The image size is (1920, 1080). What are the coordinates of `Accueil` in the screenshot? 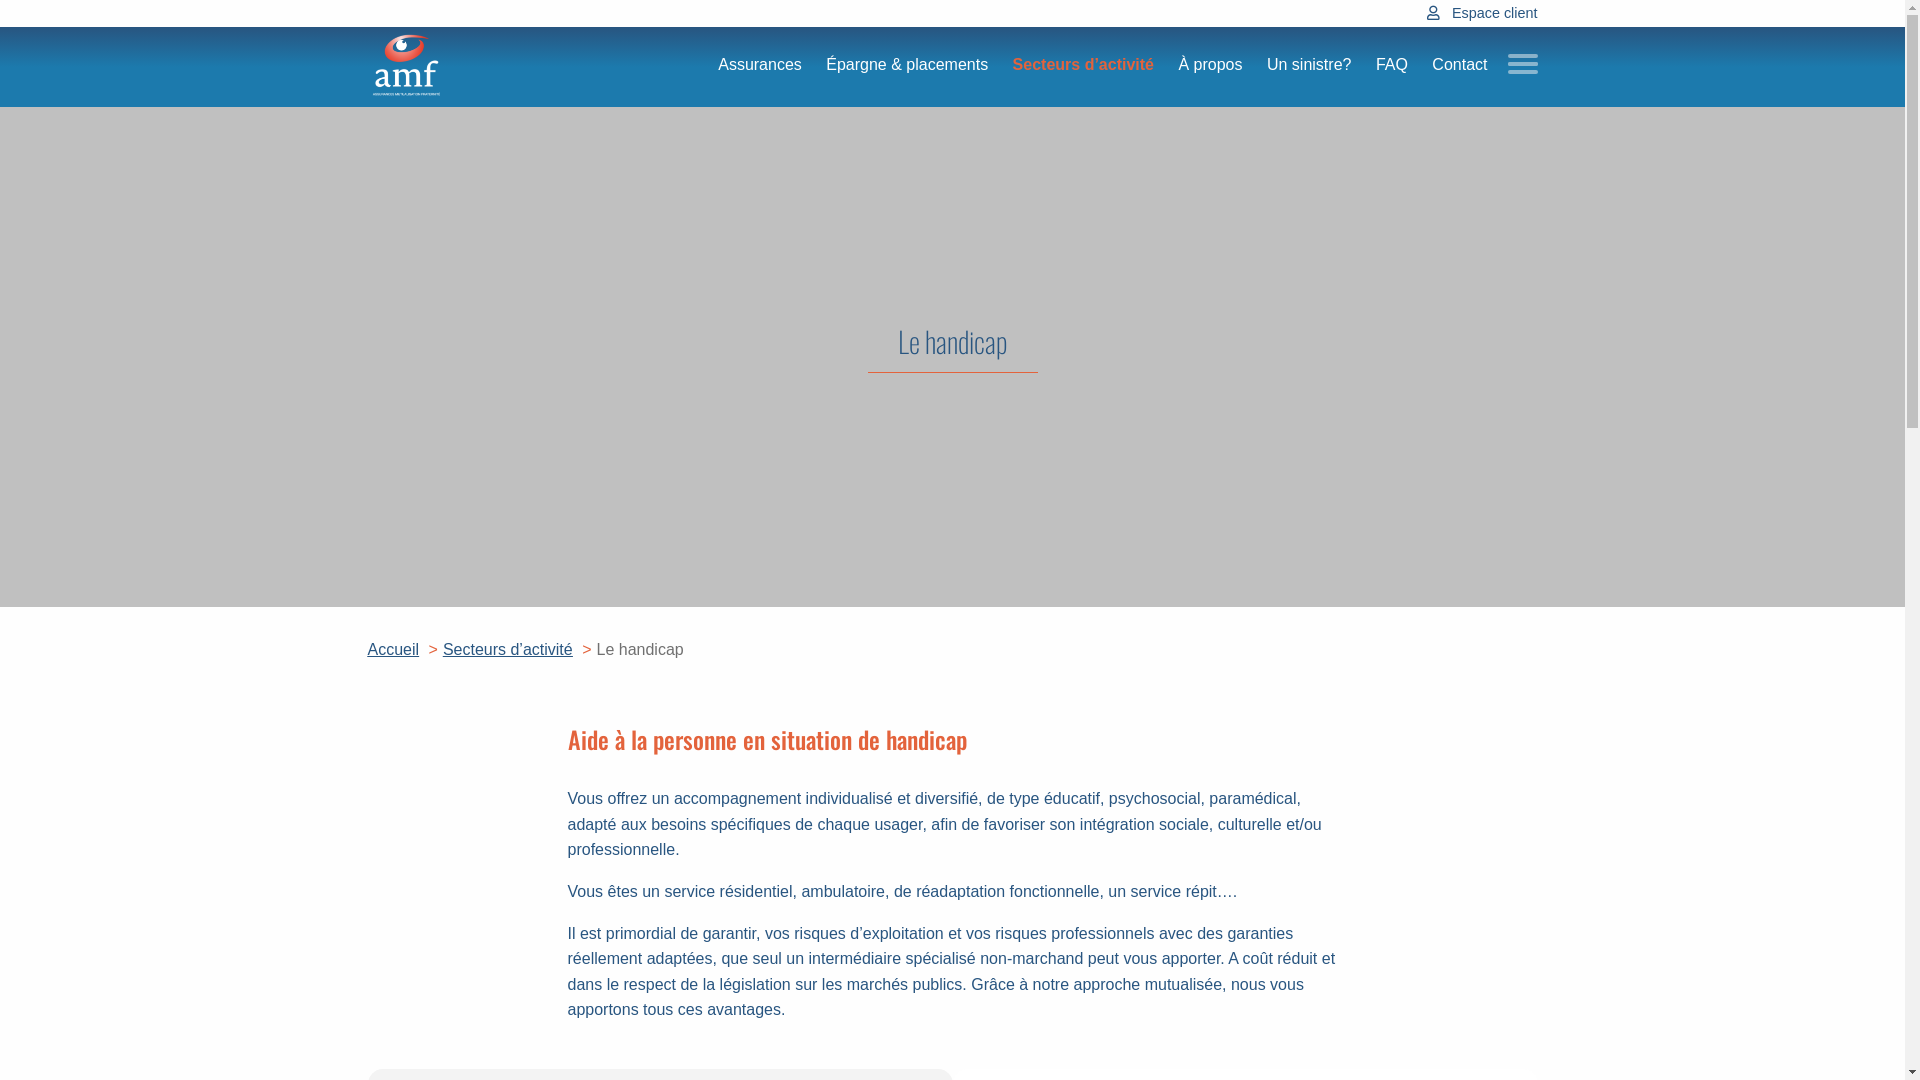 It's located at (394, 650).